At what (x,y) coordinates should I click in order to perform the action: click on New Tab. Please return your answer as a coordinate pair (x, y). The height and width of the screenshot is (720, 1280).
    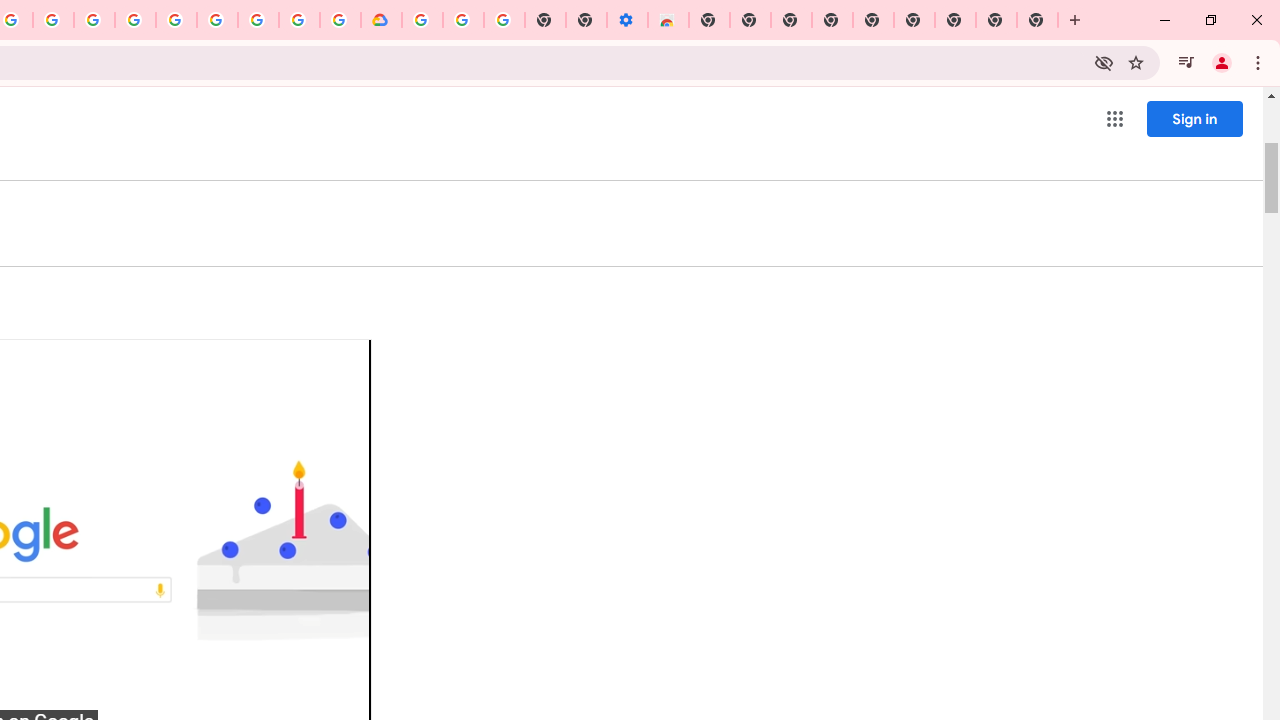
    Looking at the image, I should click on (1038, 20).